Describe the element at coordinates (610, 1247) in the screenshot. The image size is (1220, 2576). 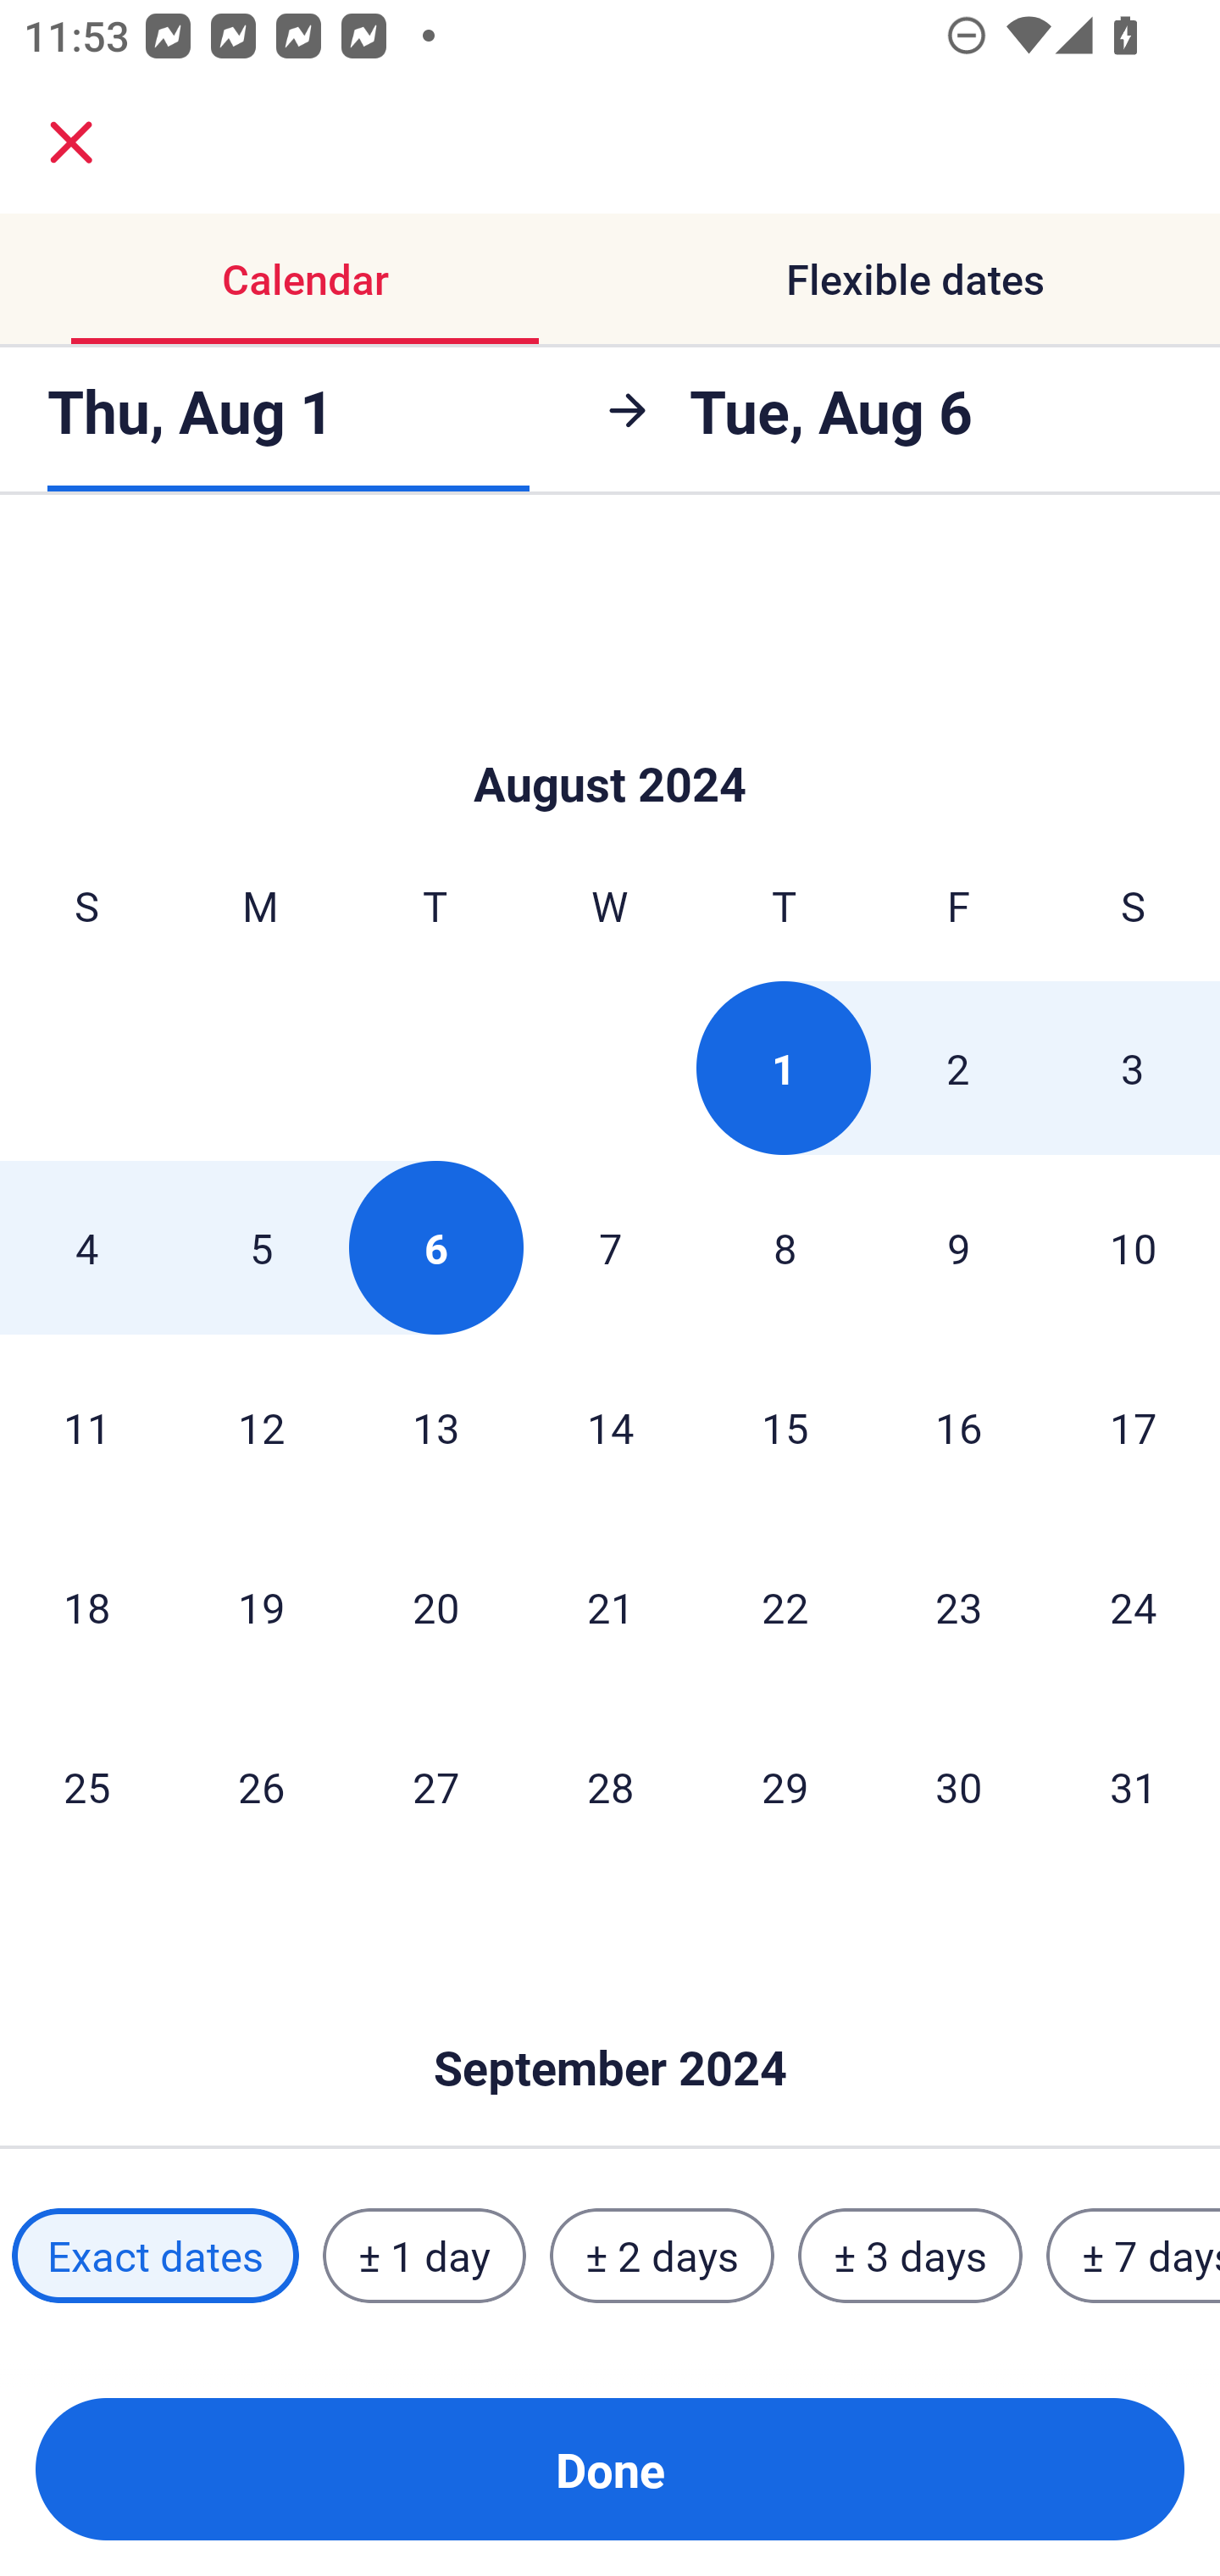
I see `7 Wednesday, August 7, 2024` at that location.